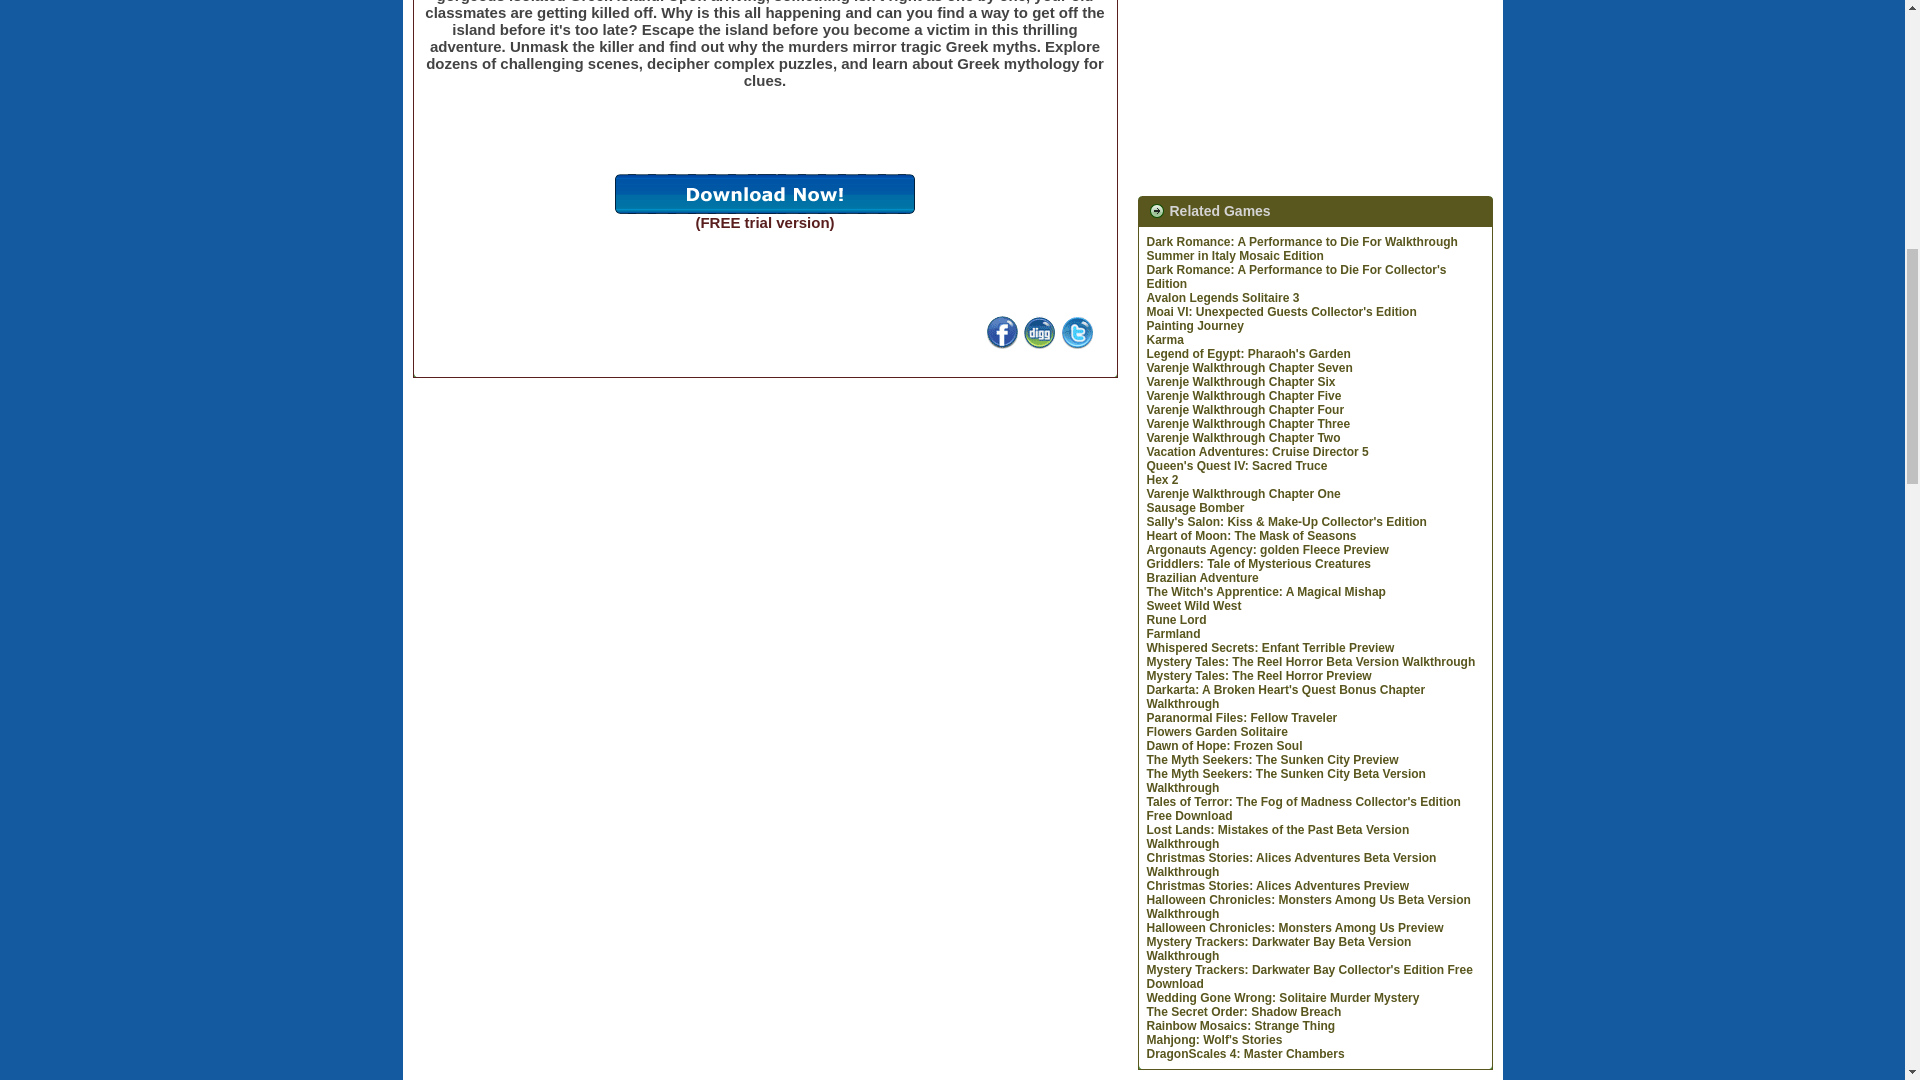  I want to click on Legend of Egypt: Pharaoh's Garden, so click(1248, 353).